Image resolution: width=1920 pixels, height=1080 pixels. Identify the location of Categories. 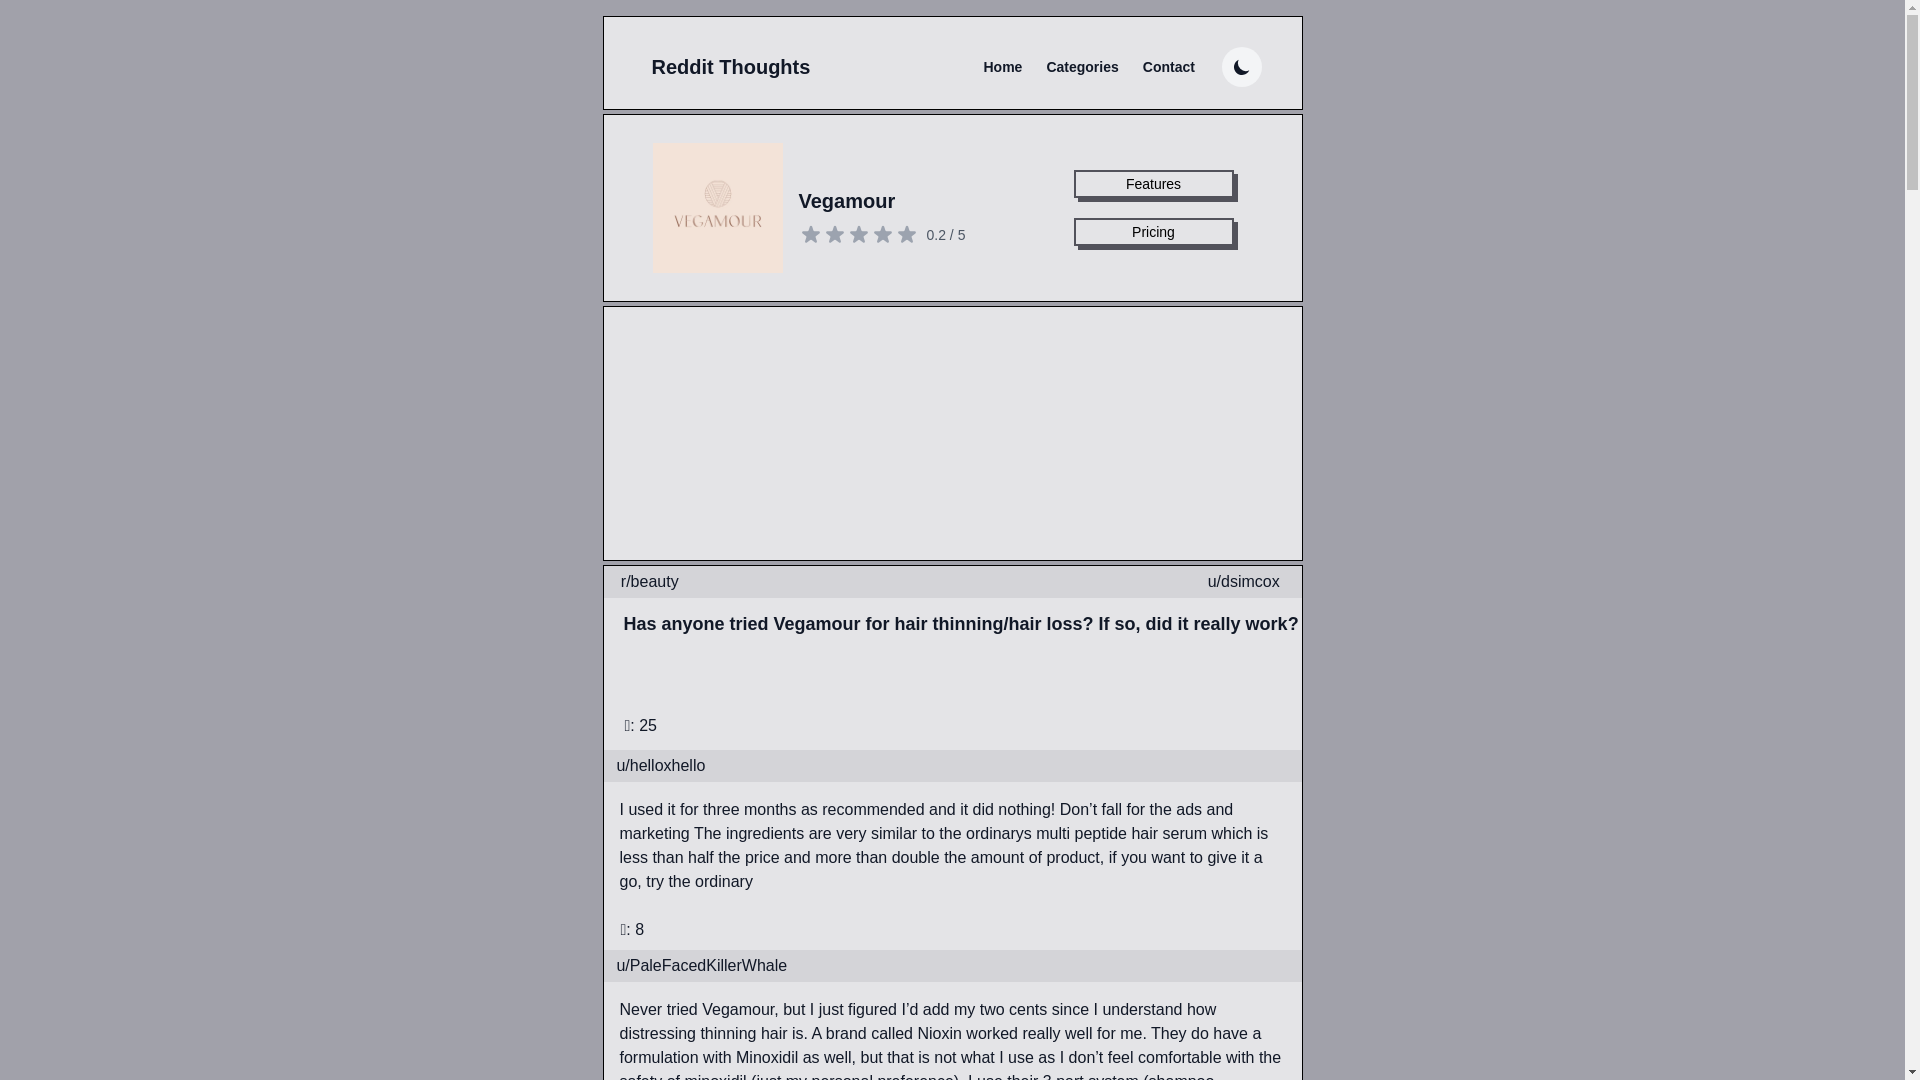
(1082, 66).